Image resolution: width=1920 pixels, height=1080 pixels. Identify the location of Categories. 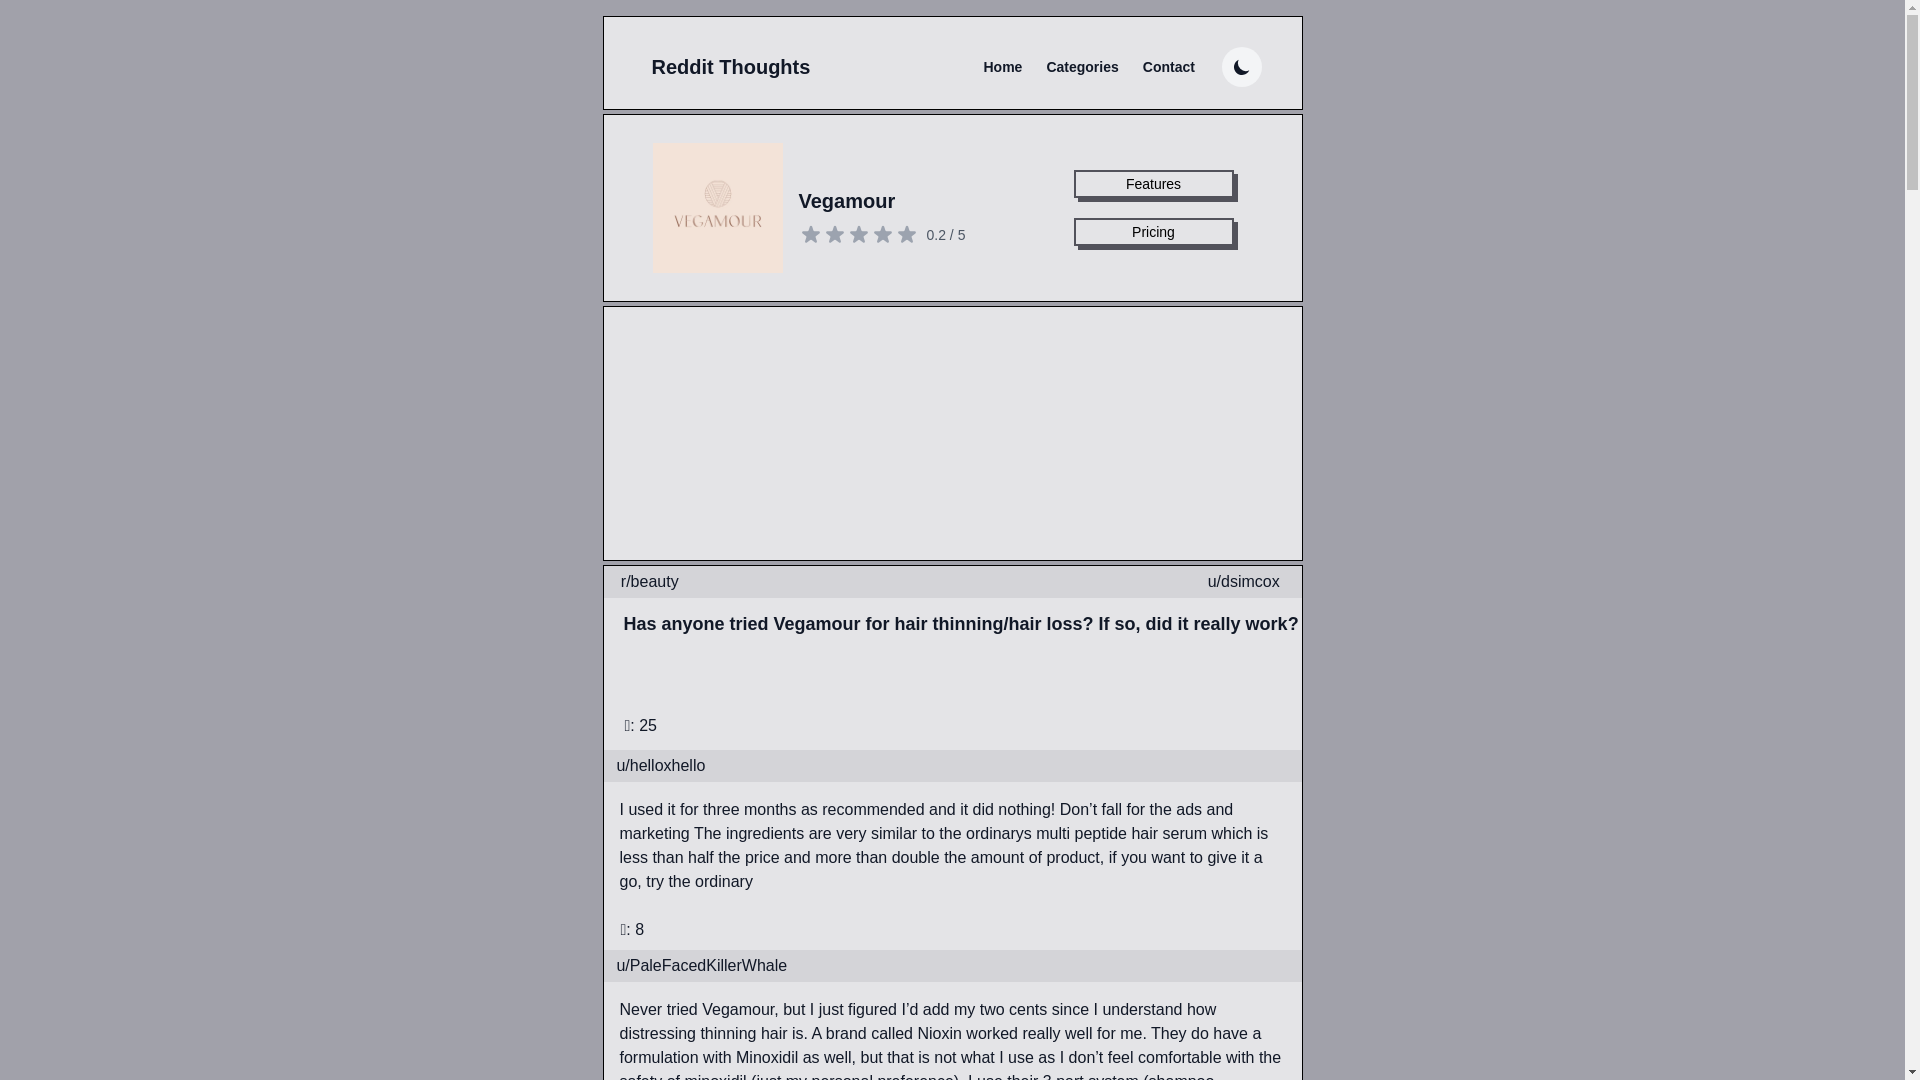
(1082, 66).